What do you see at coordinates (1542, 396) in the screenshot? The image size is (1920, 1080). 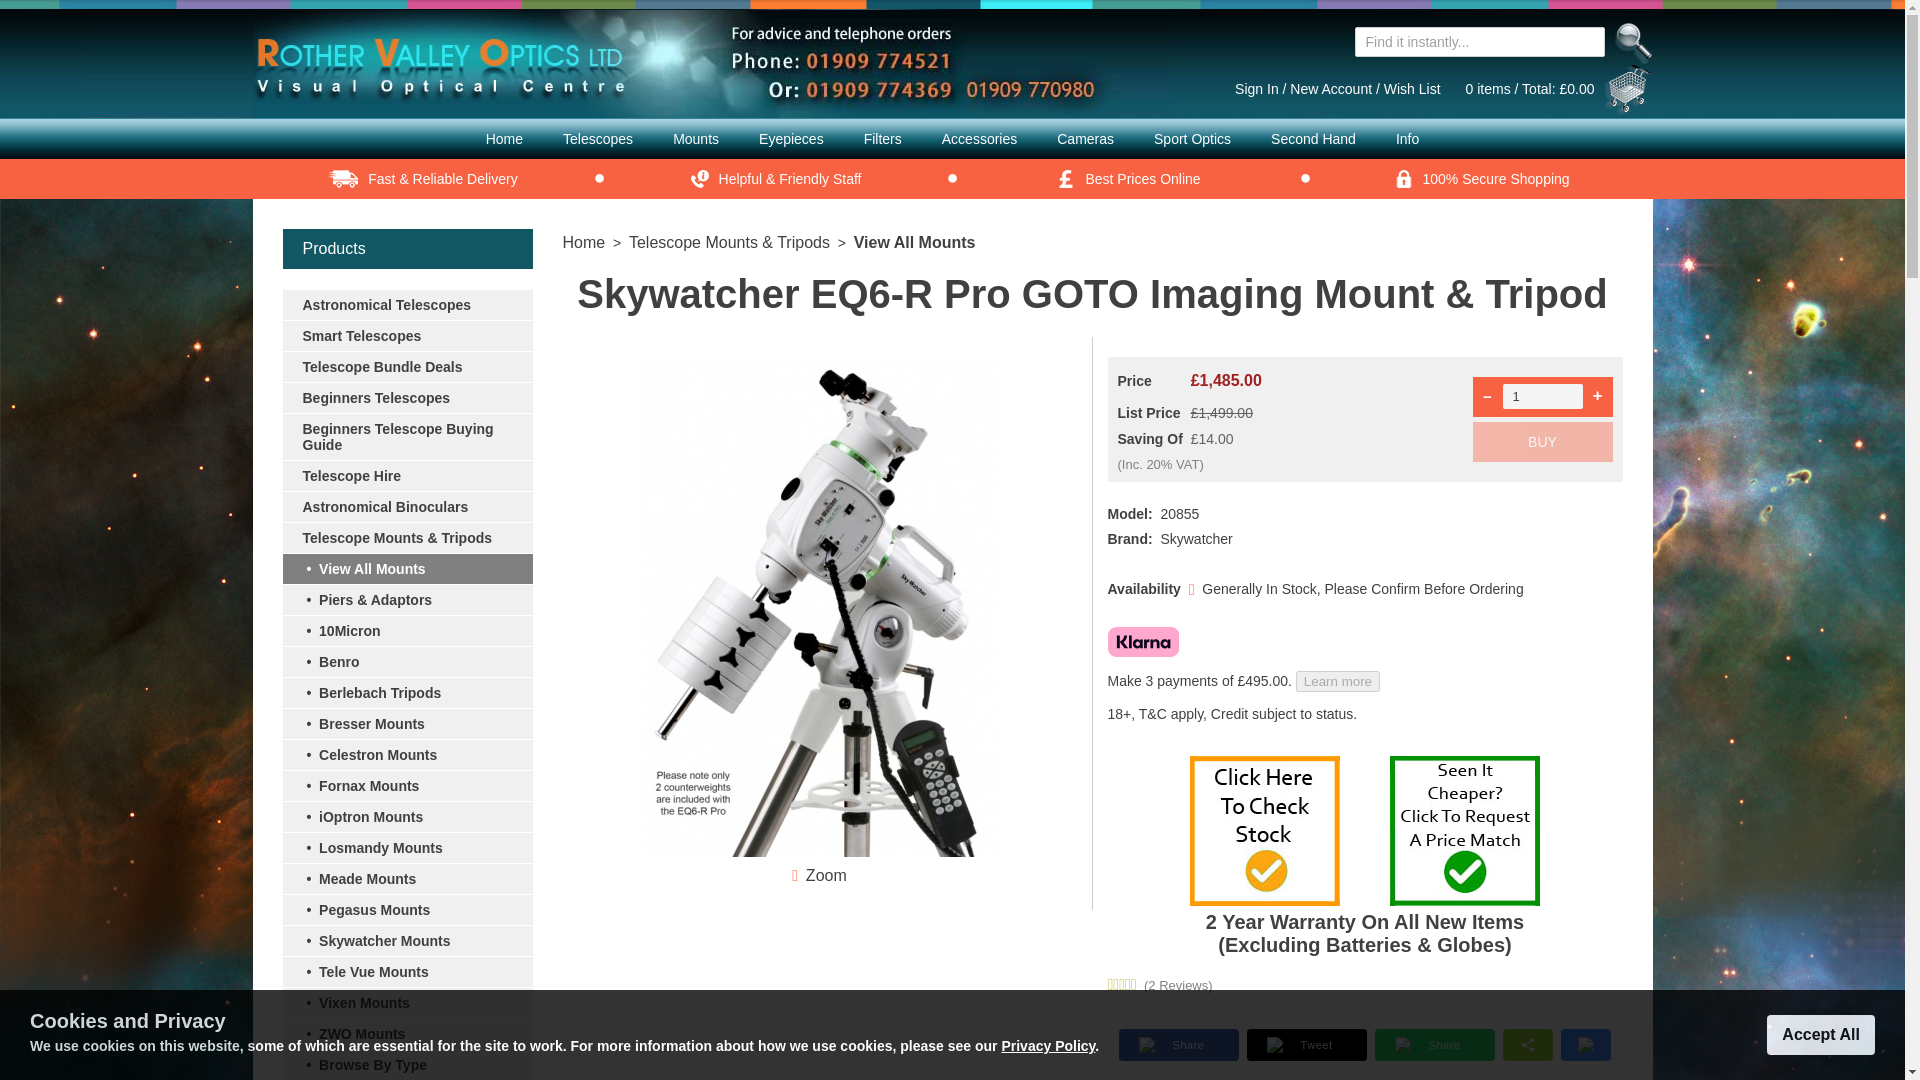 I see `1` at bounding box center [1542, 396].